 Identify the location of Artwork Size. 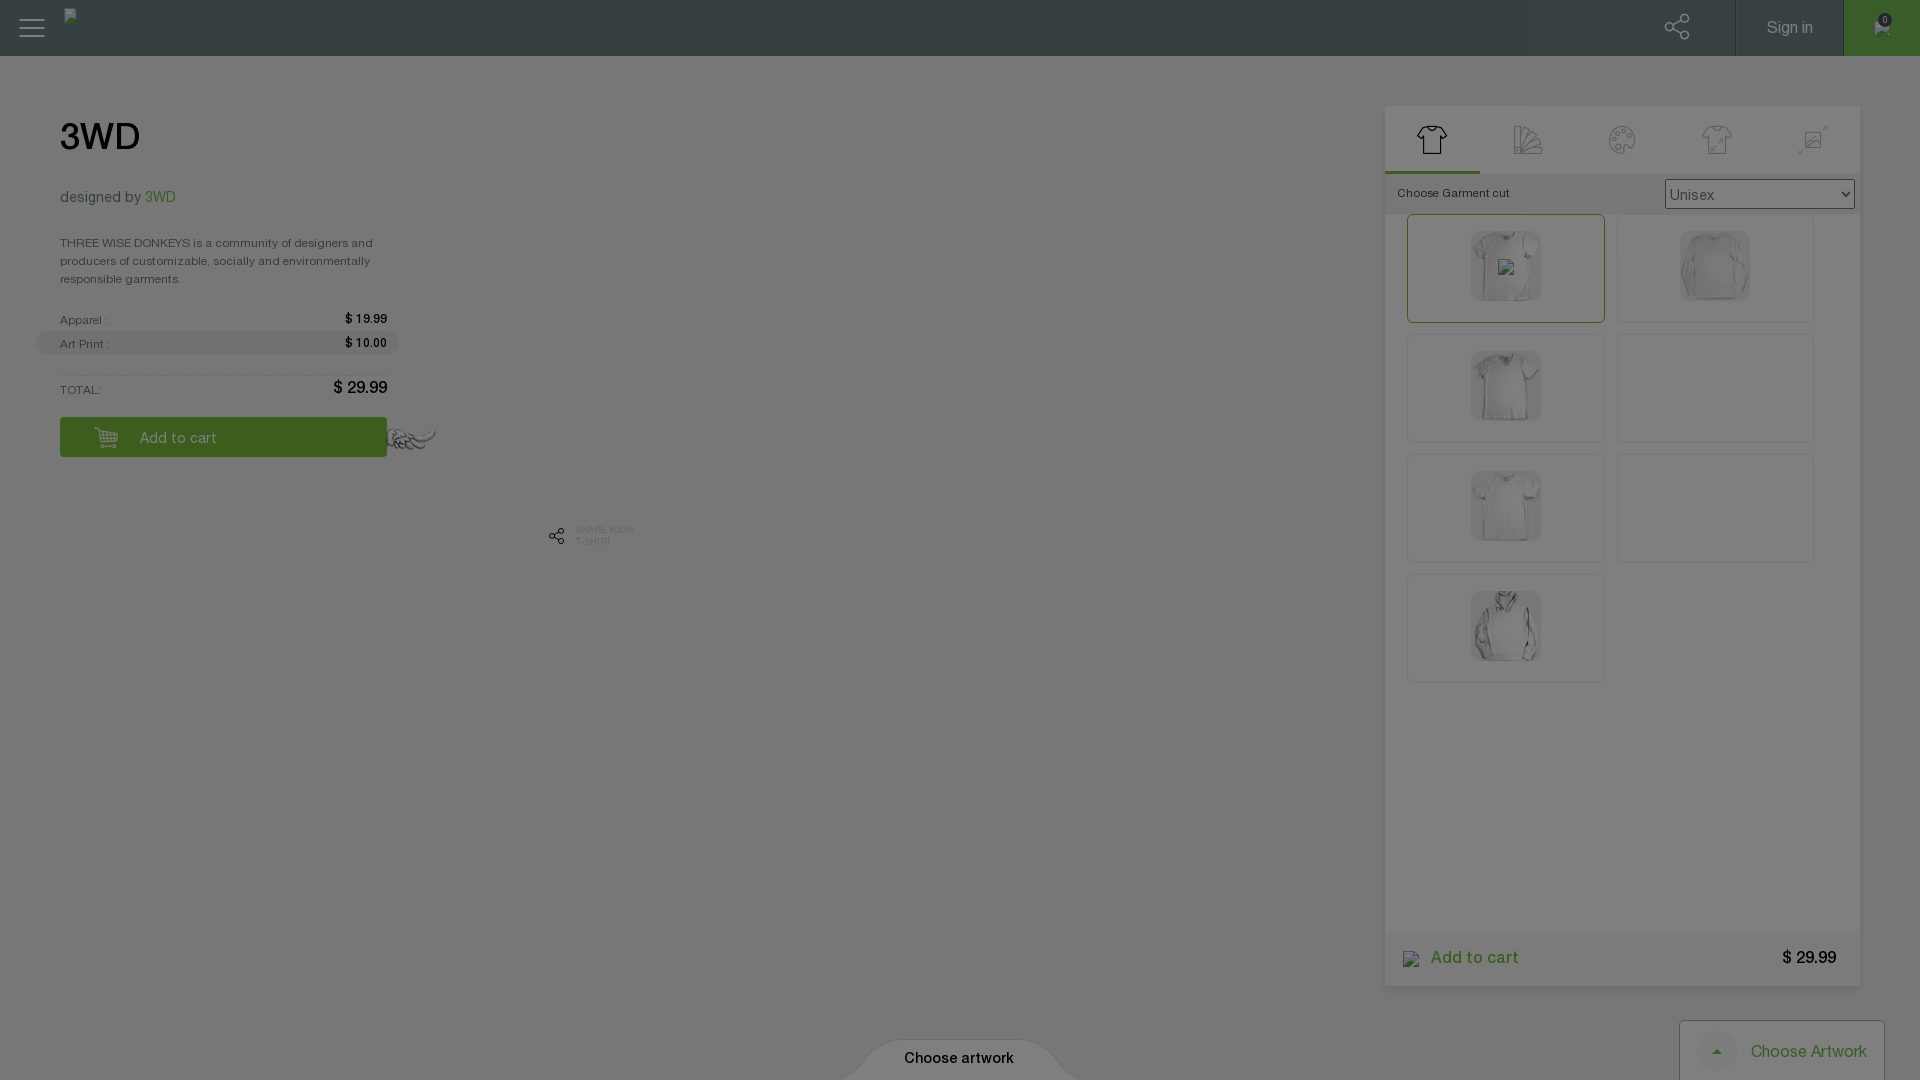
(1812, 140).